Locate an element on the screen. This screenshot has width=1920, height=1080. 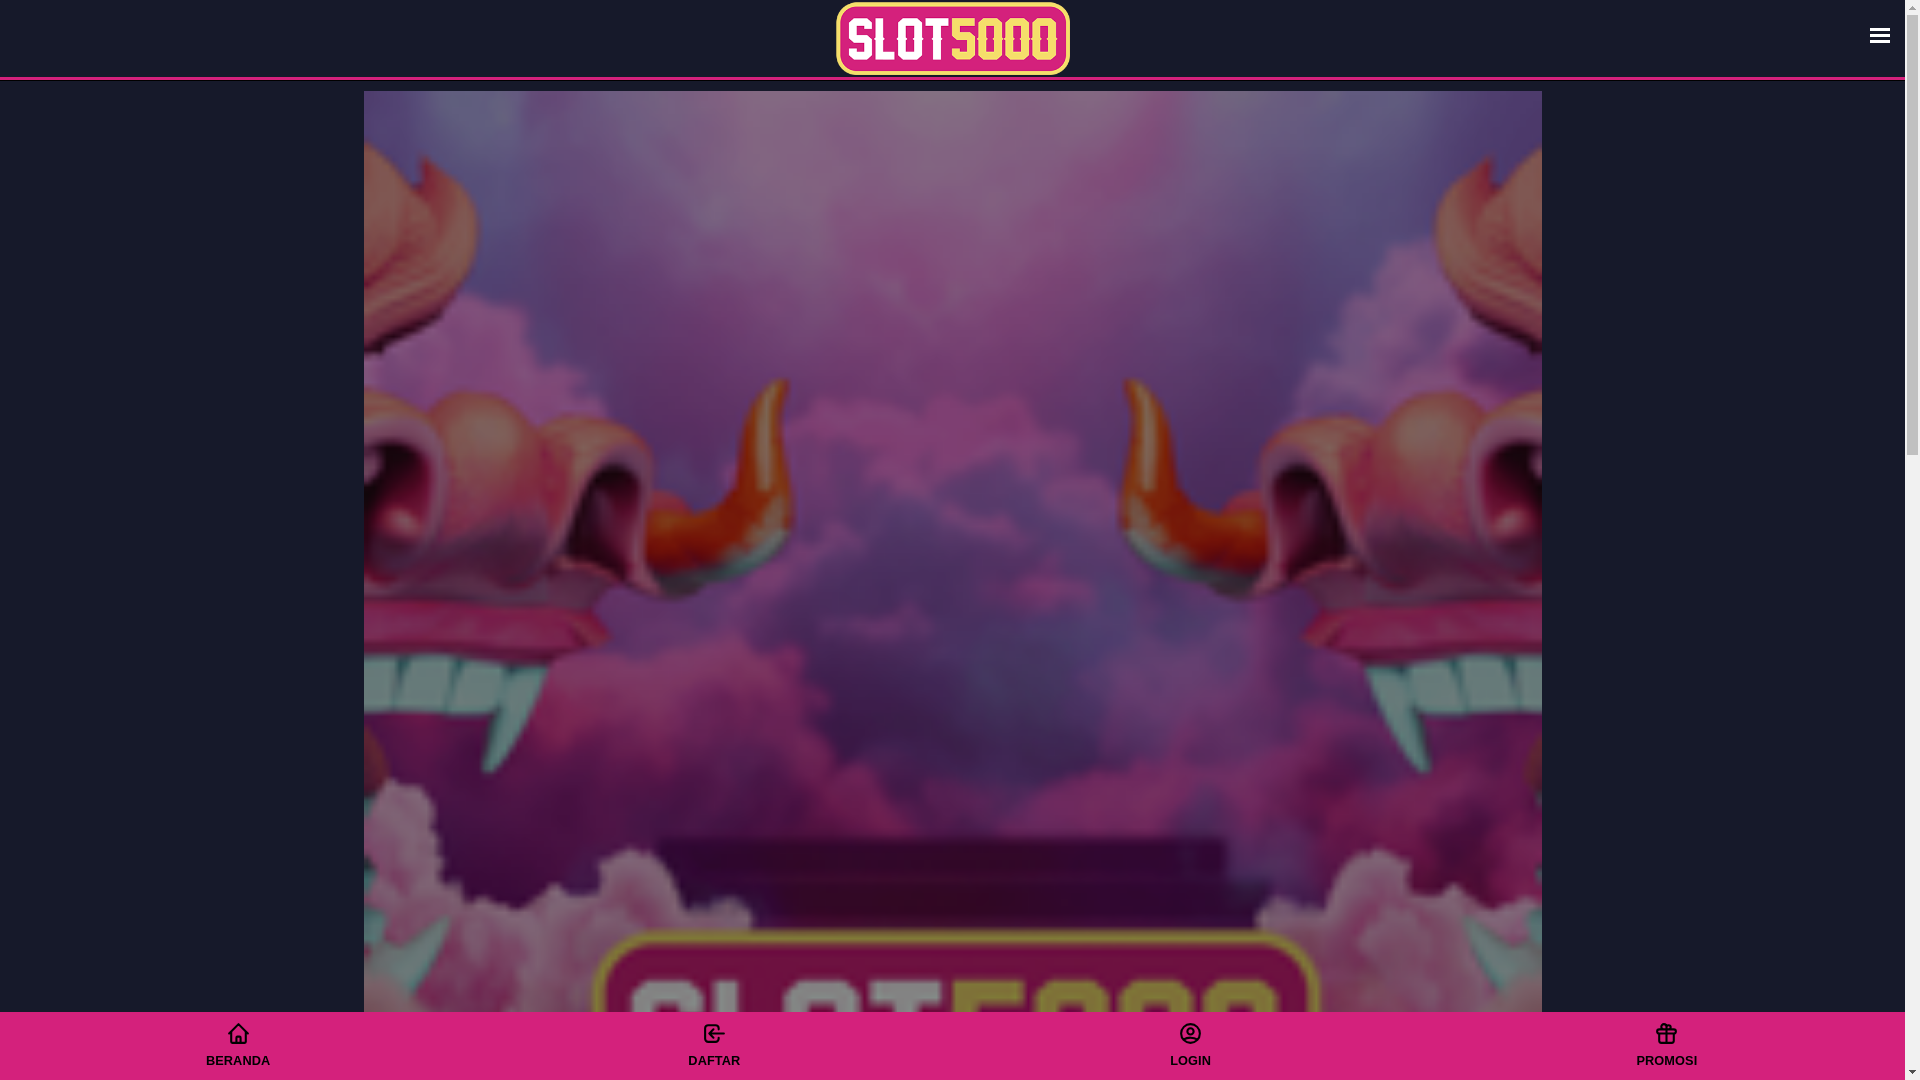
PROMOSI is located at coordinates (1666, 1045).